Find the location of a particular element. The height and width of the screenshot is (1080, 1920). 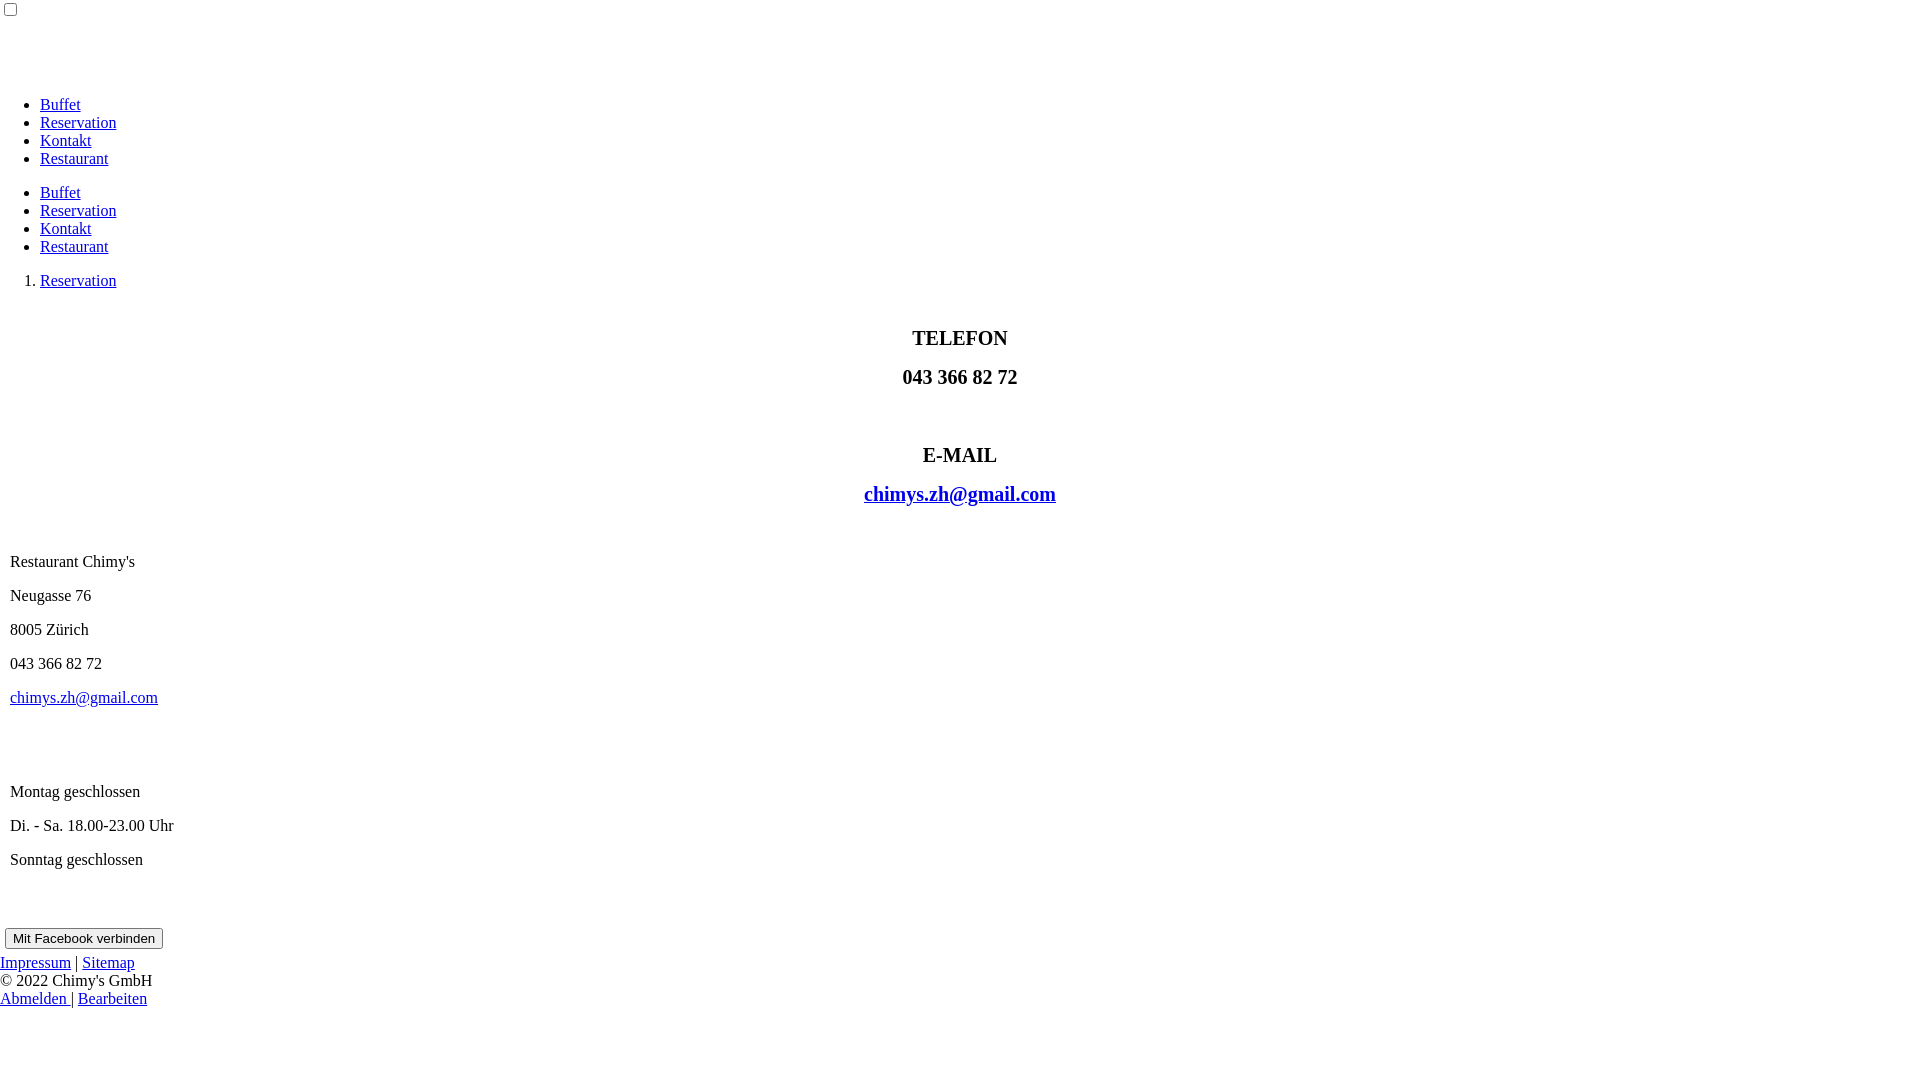

Buffet is located at coordinates (60, 192).